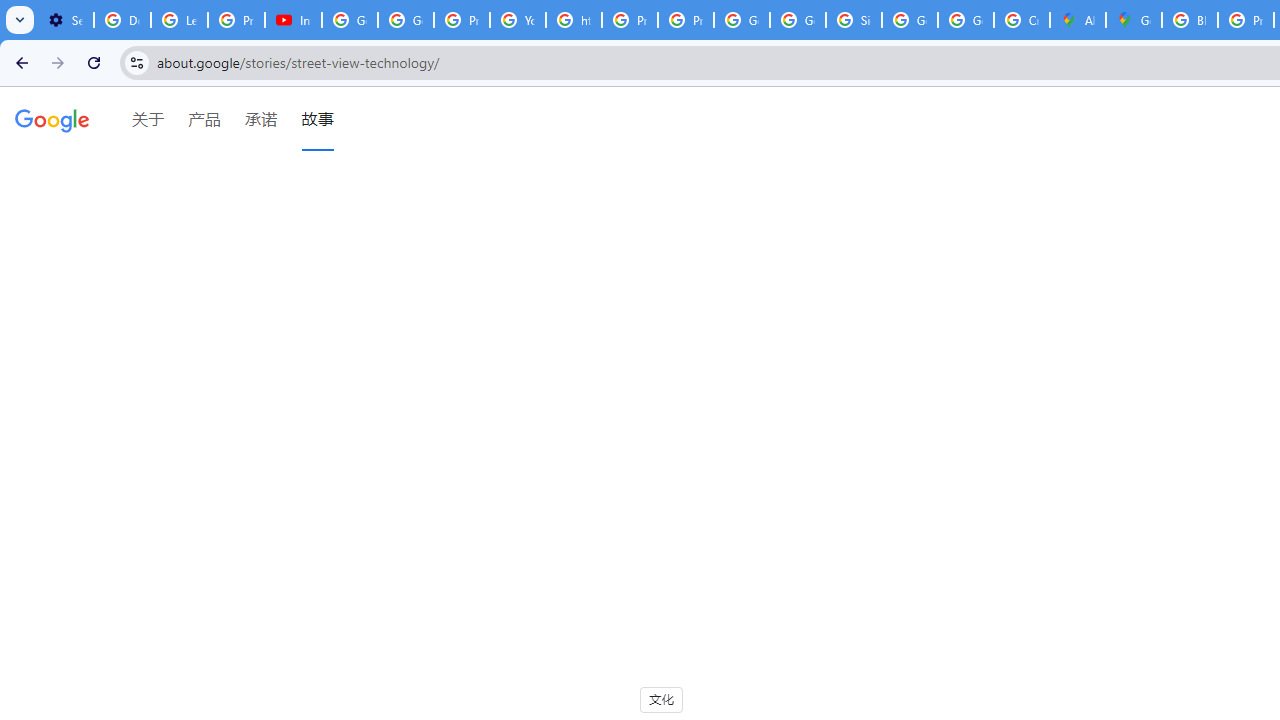  I want to click on https://scholar.google.com/, so click(574, 20).